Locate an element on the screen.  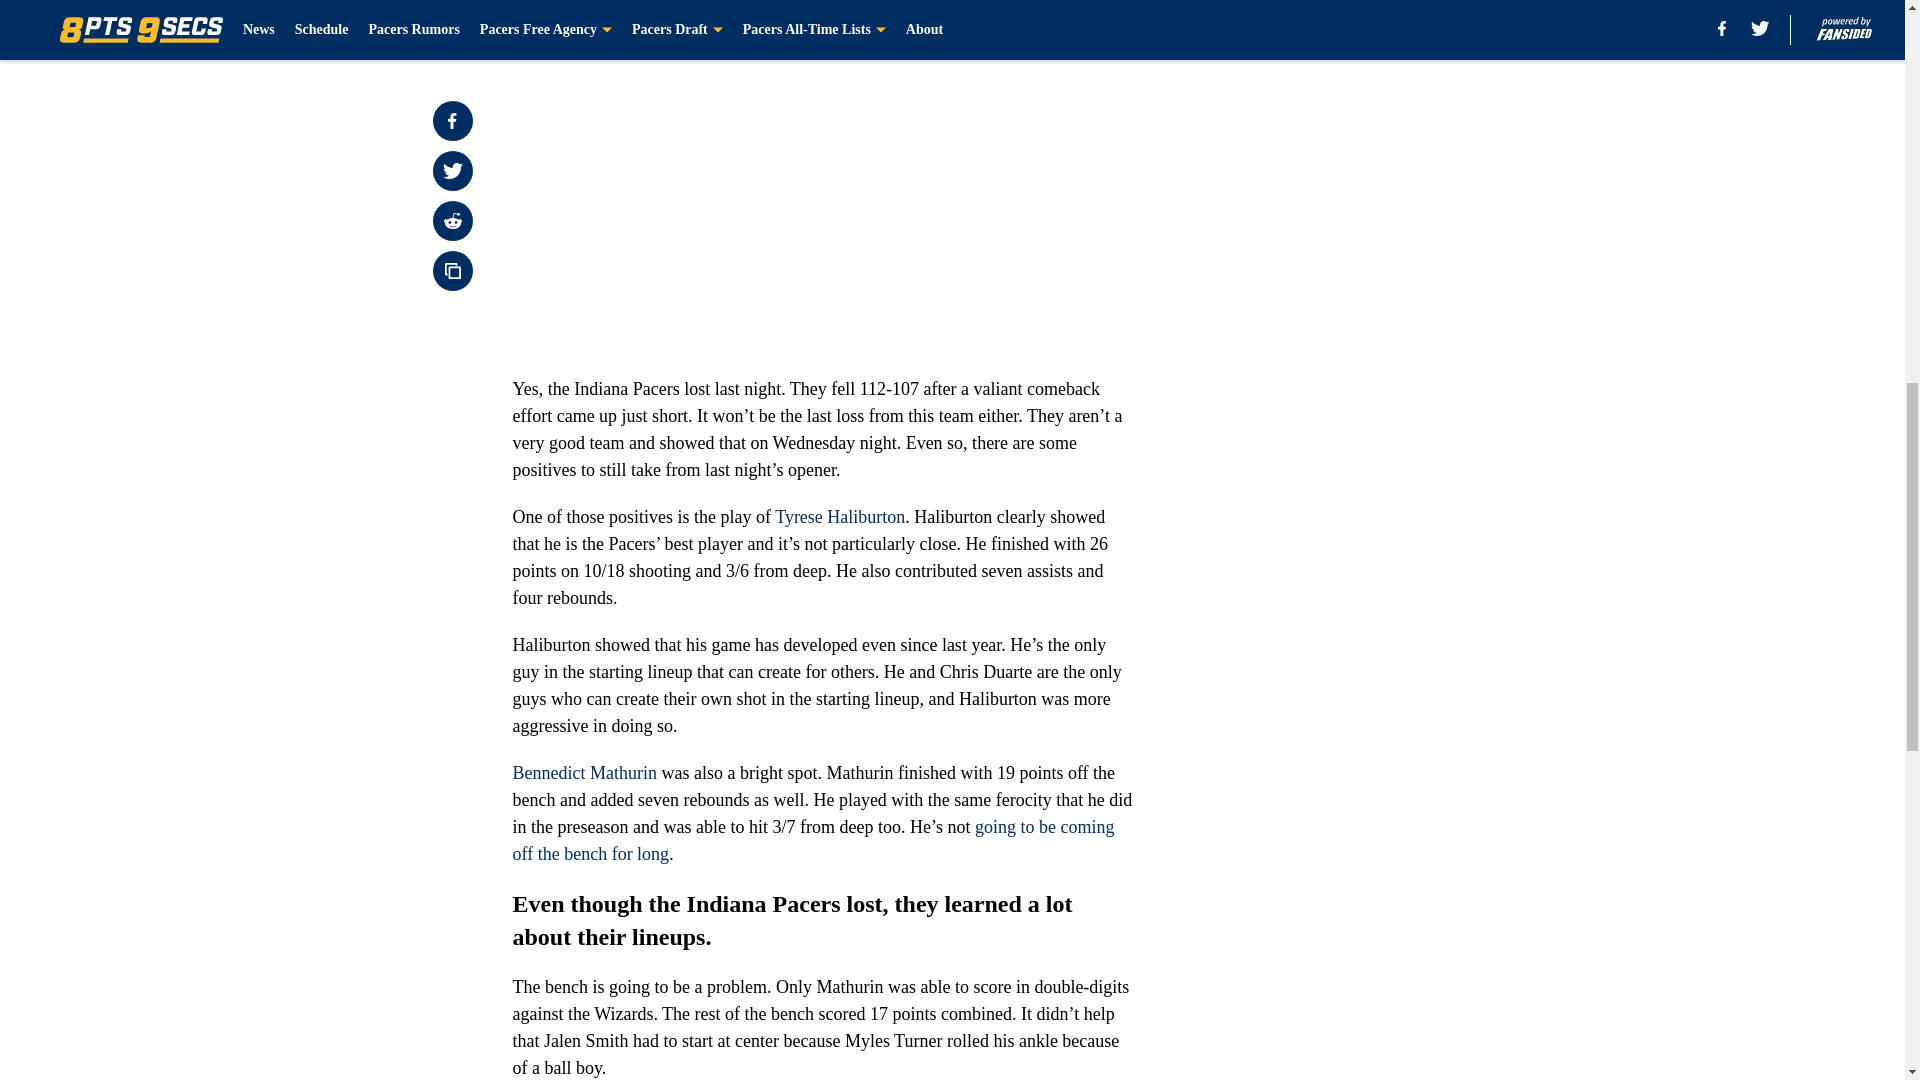
Bennedict Mathurin is located at coordinates (584, 772).